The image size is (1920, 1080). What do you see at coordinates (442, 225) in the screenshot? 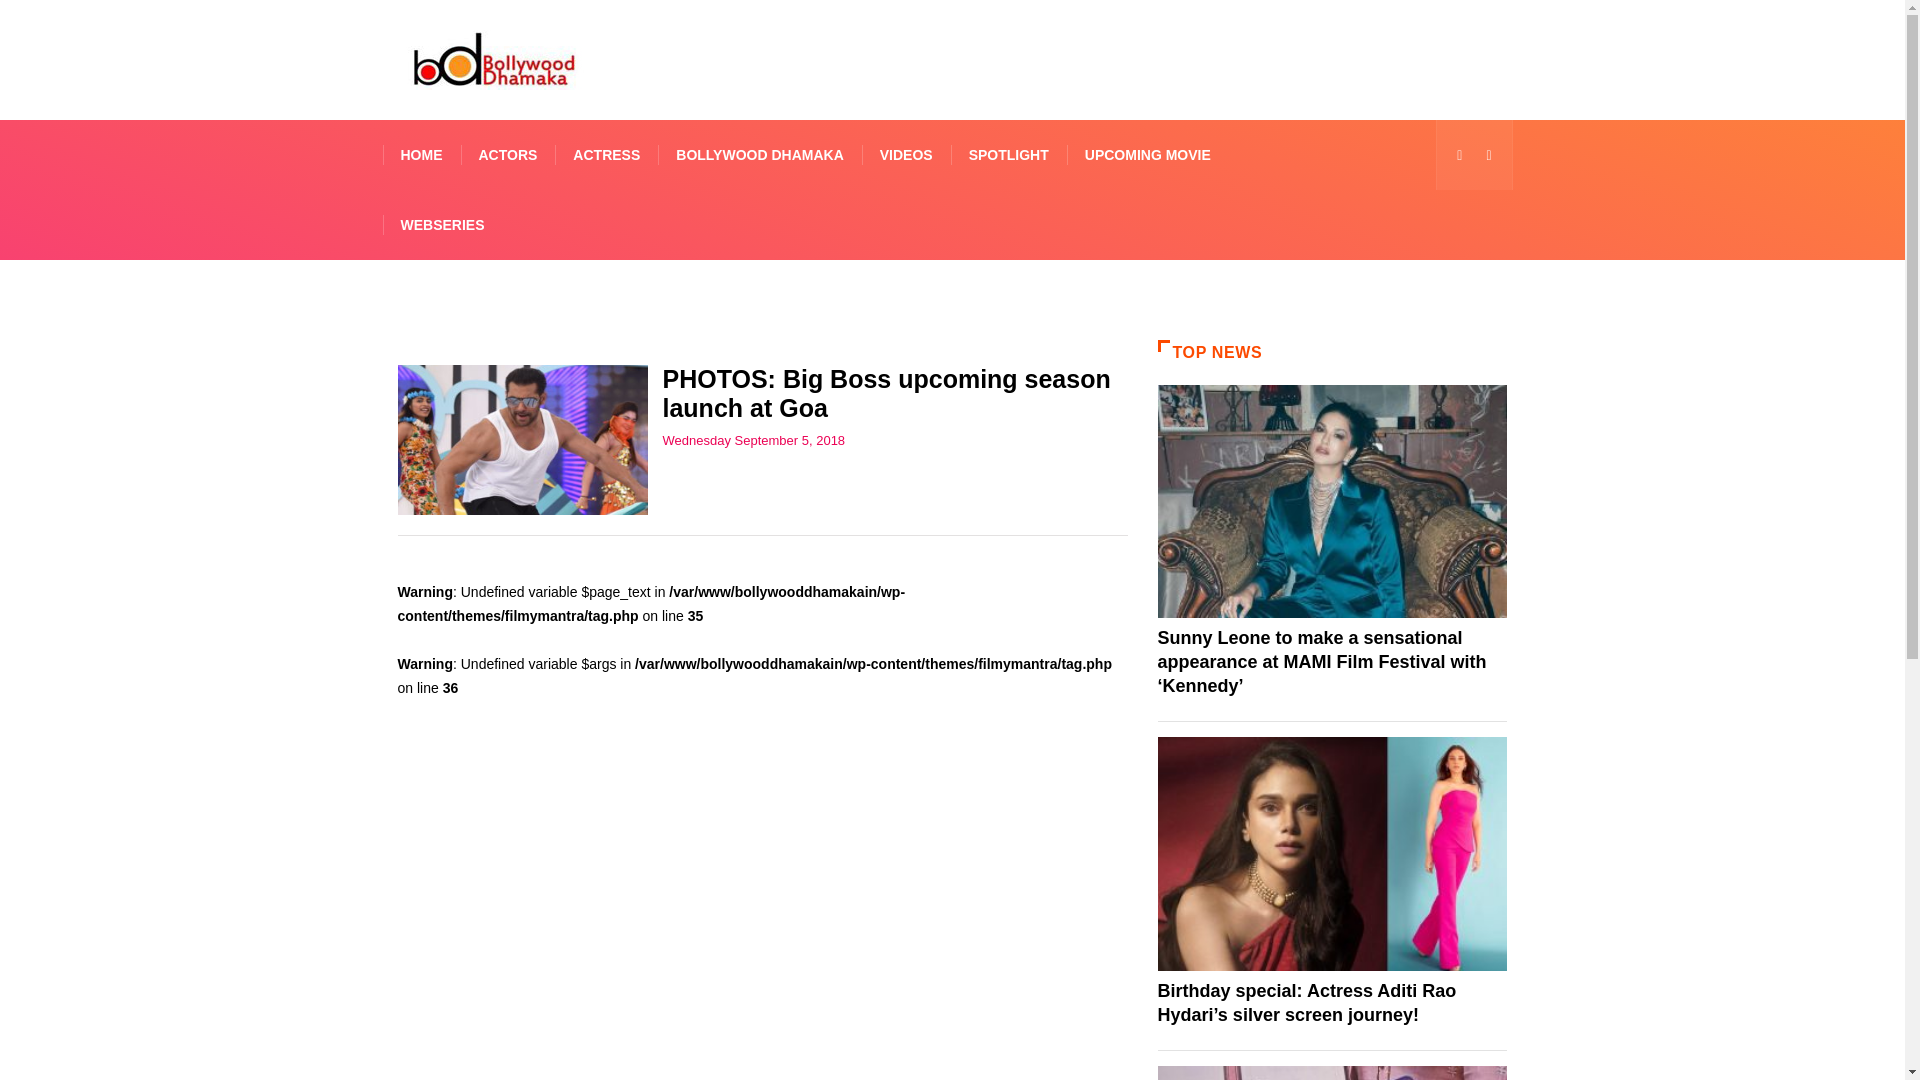
I see `WEBSERIES` at bounding box center [442, 225].